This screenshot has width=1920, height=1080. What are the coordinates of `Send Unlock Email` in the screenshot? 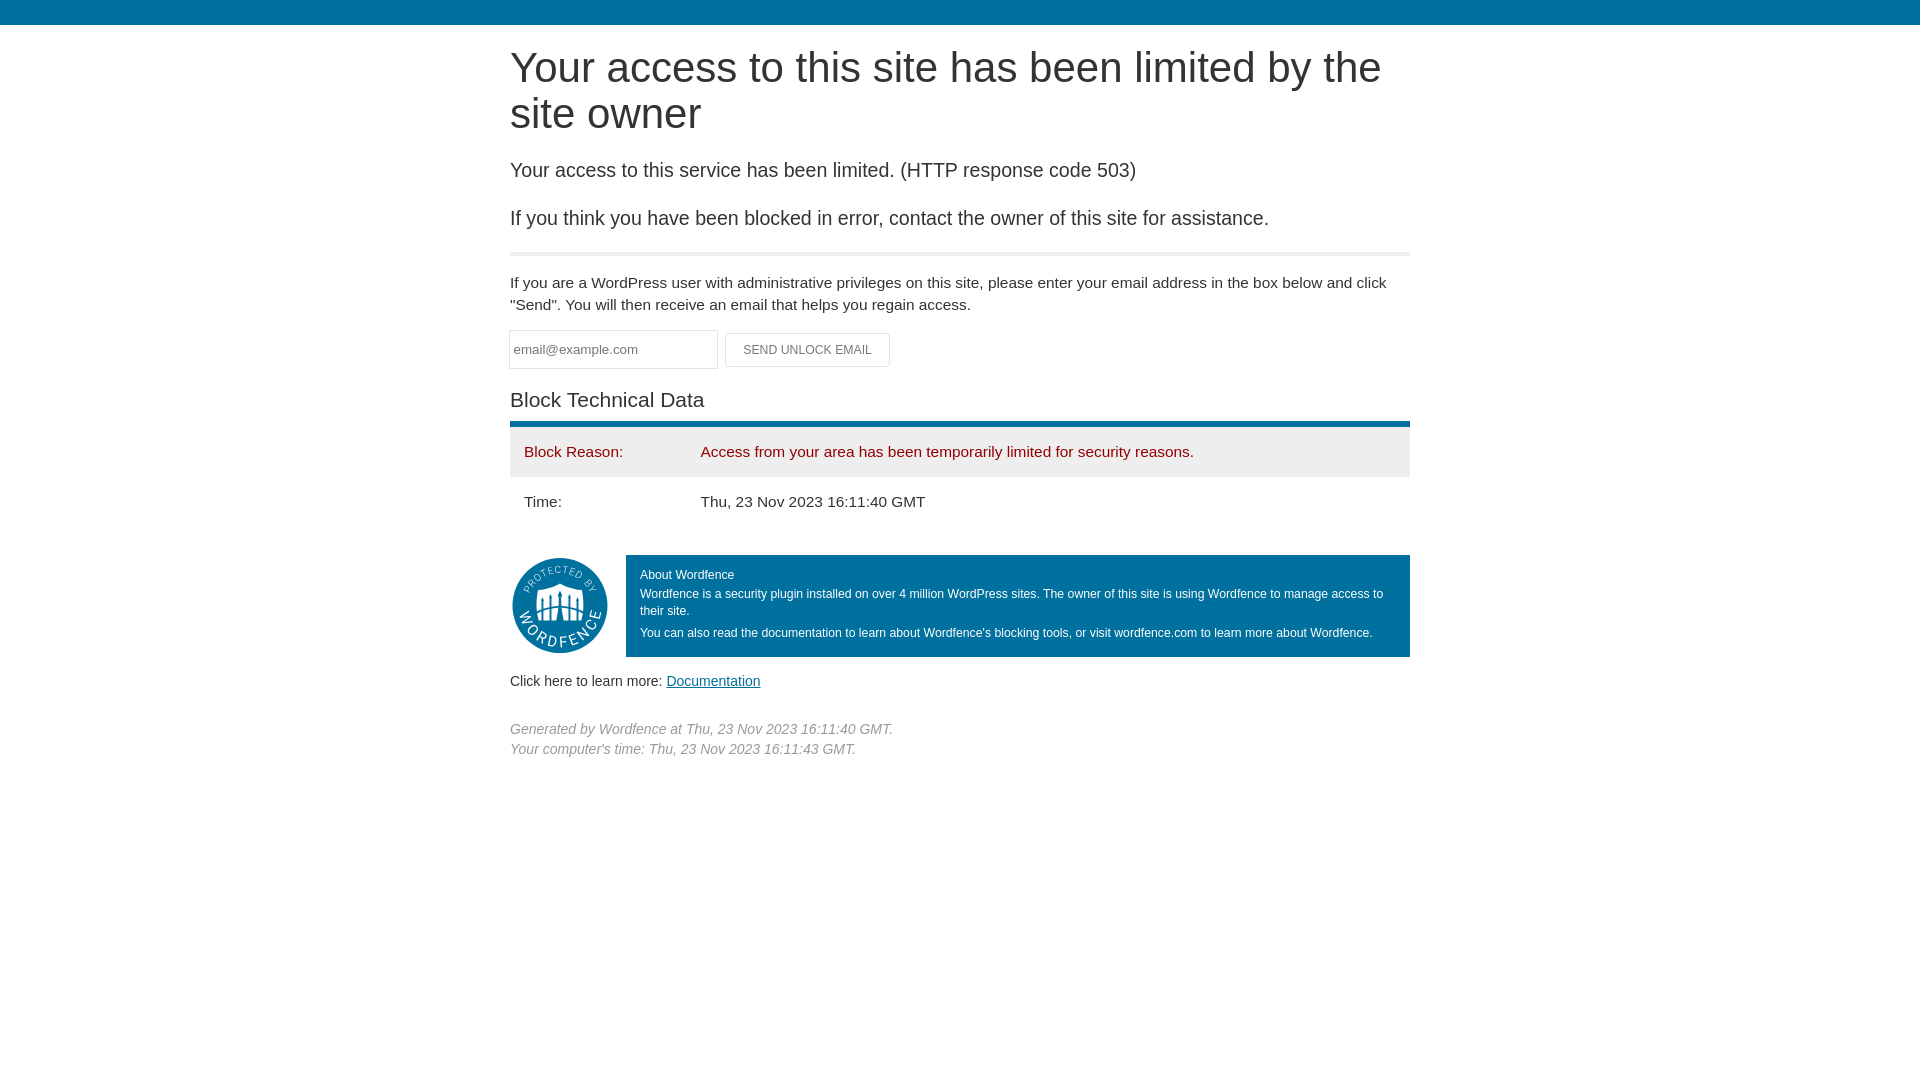 It's located at (808, 350).